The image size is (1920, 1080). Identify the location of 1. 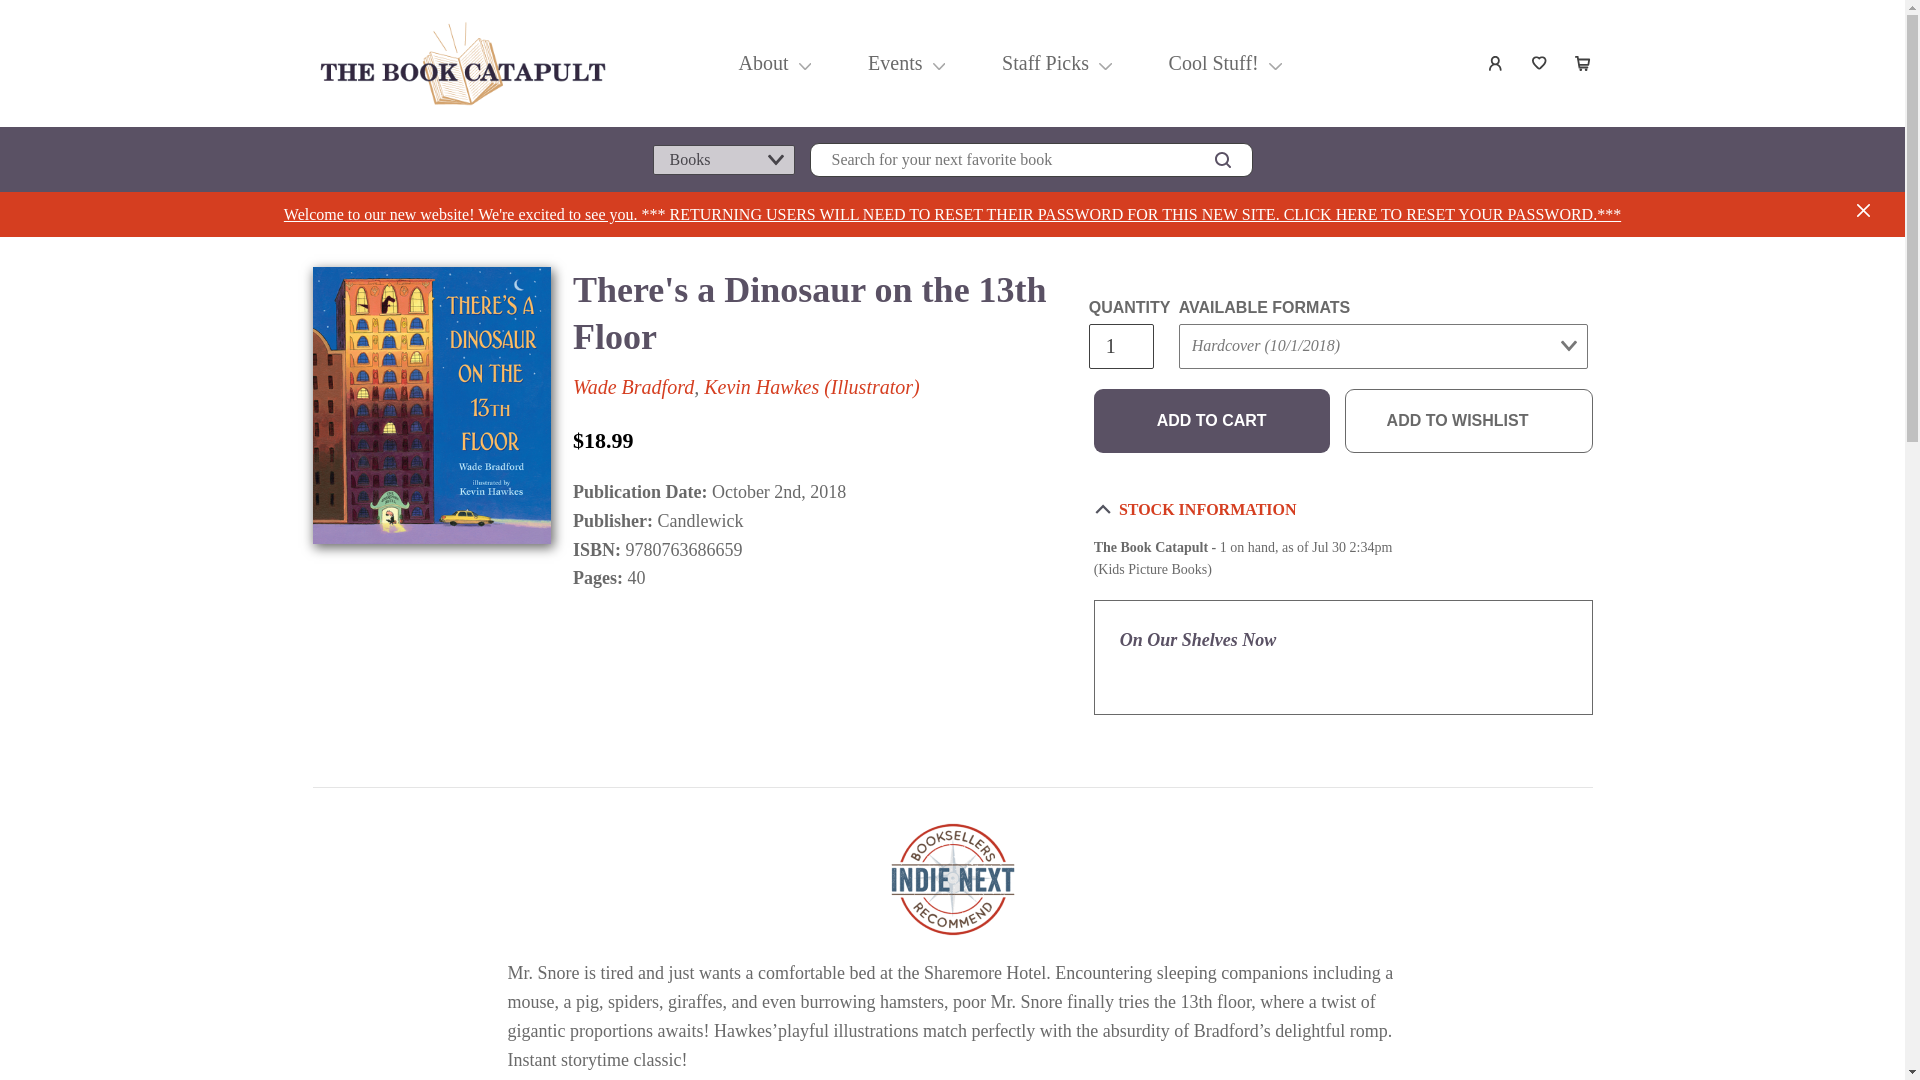
(1120, 346).